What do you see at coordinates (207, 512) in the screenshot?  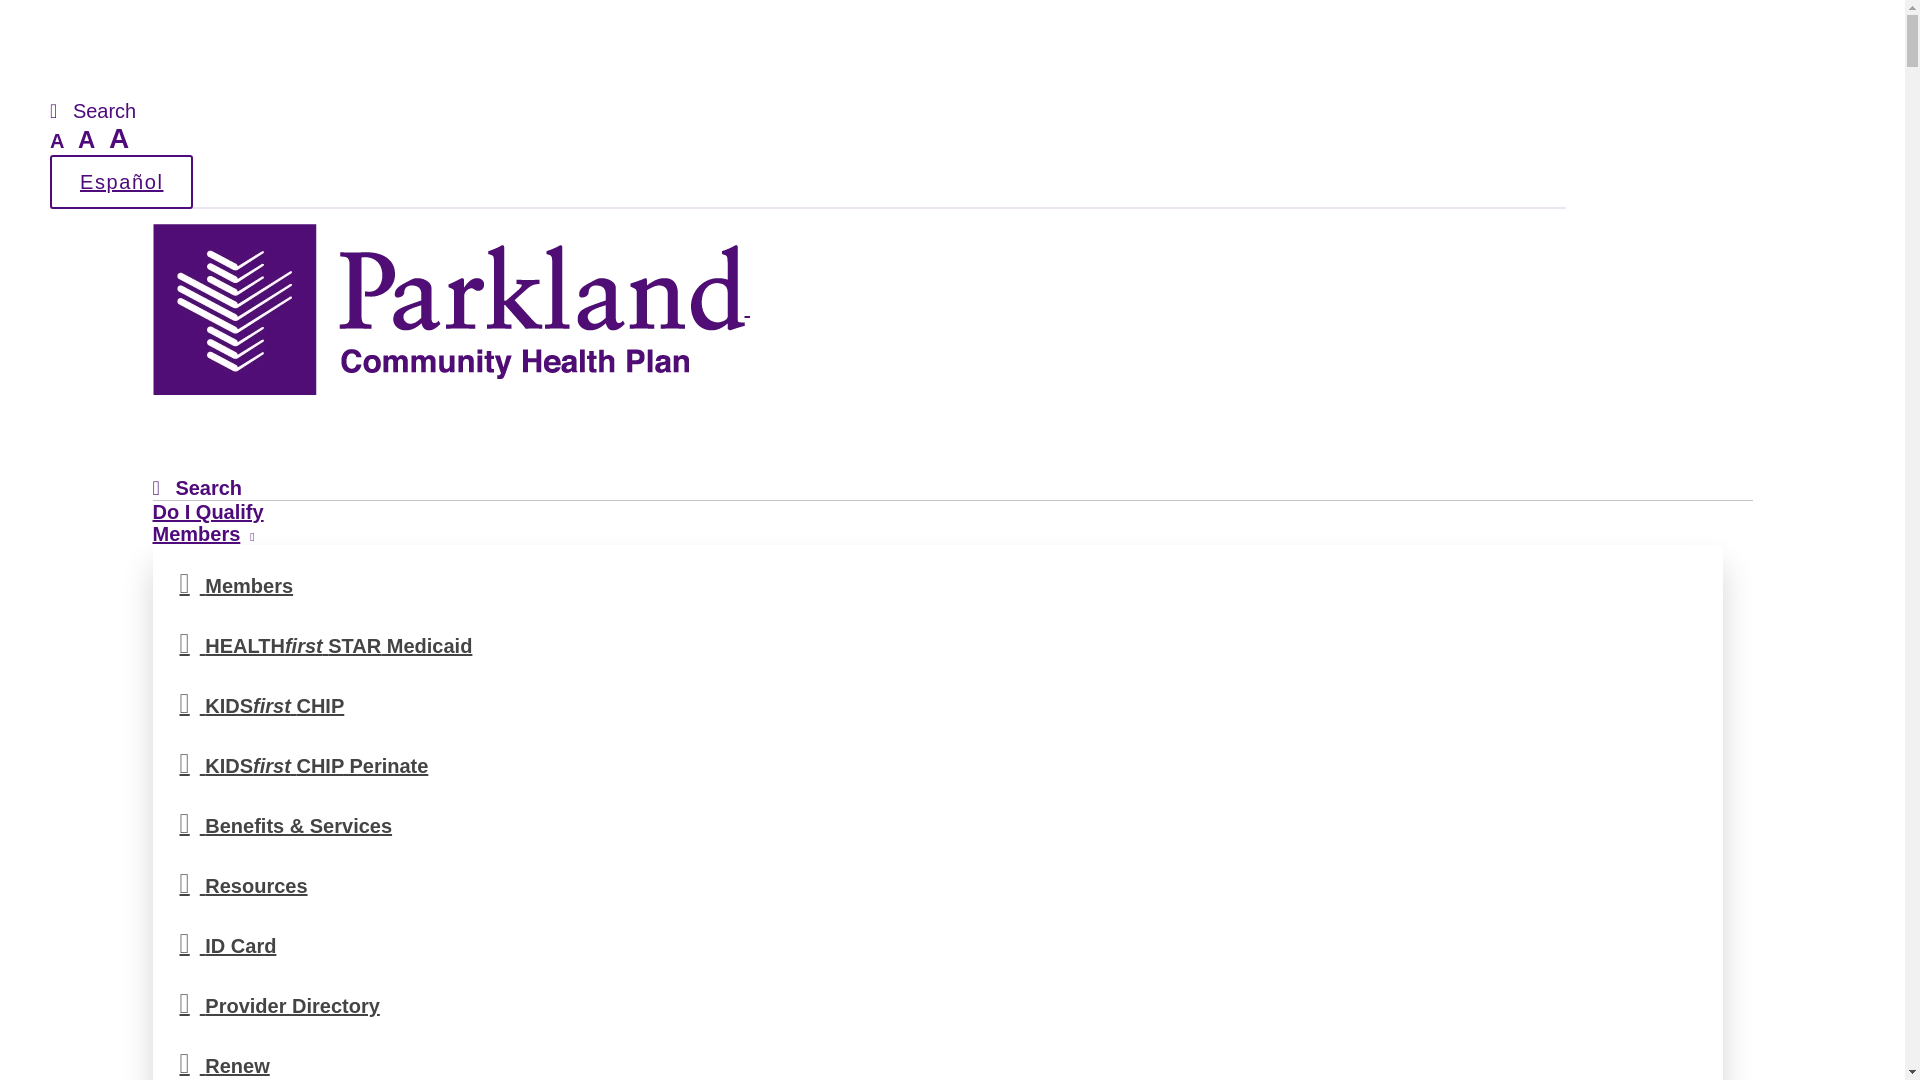 I see `Do I Qualify` at bounding box center [207, 512].